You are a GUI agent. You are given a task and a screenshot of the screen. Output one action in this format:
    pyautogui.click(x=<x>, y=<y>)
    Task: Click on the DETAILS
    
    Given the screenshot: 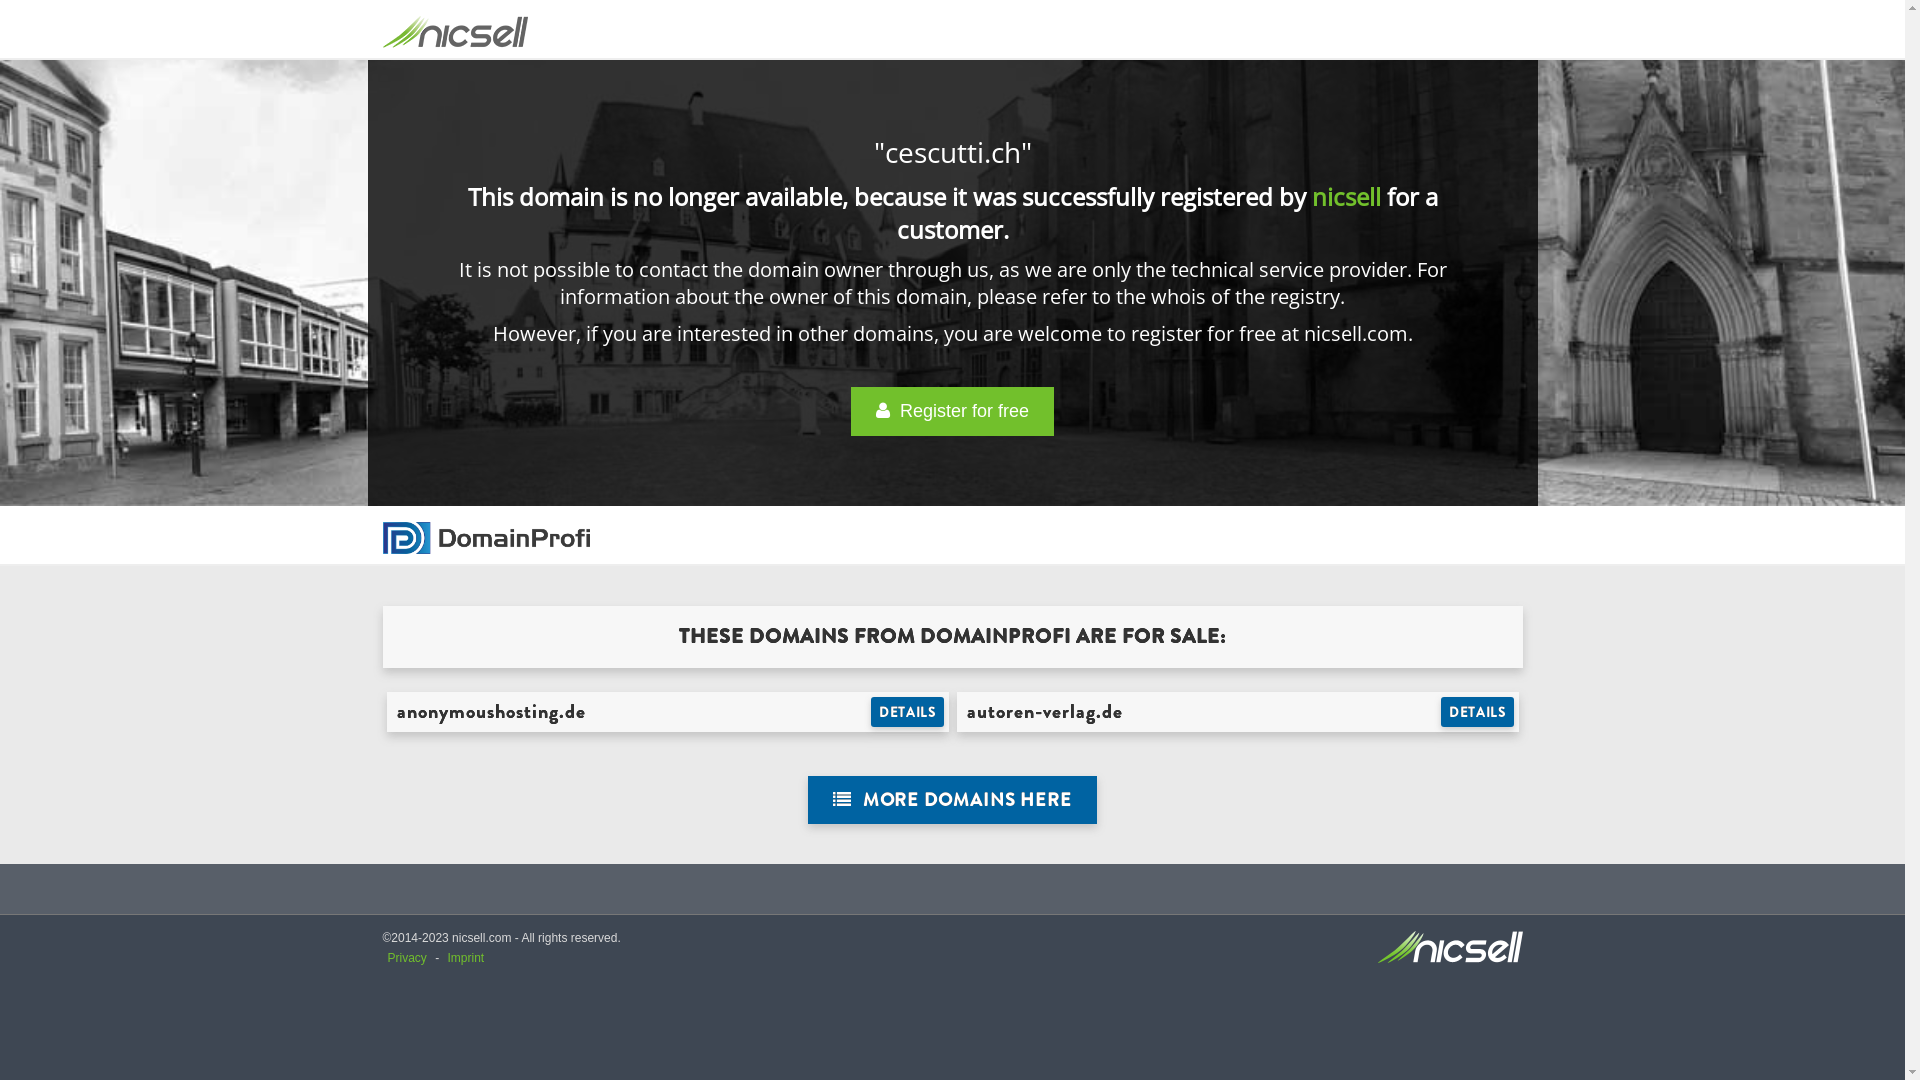 What is the action you would take?
    pyautogui.click(x=908, y=712)
    